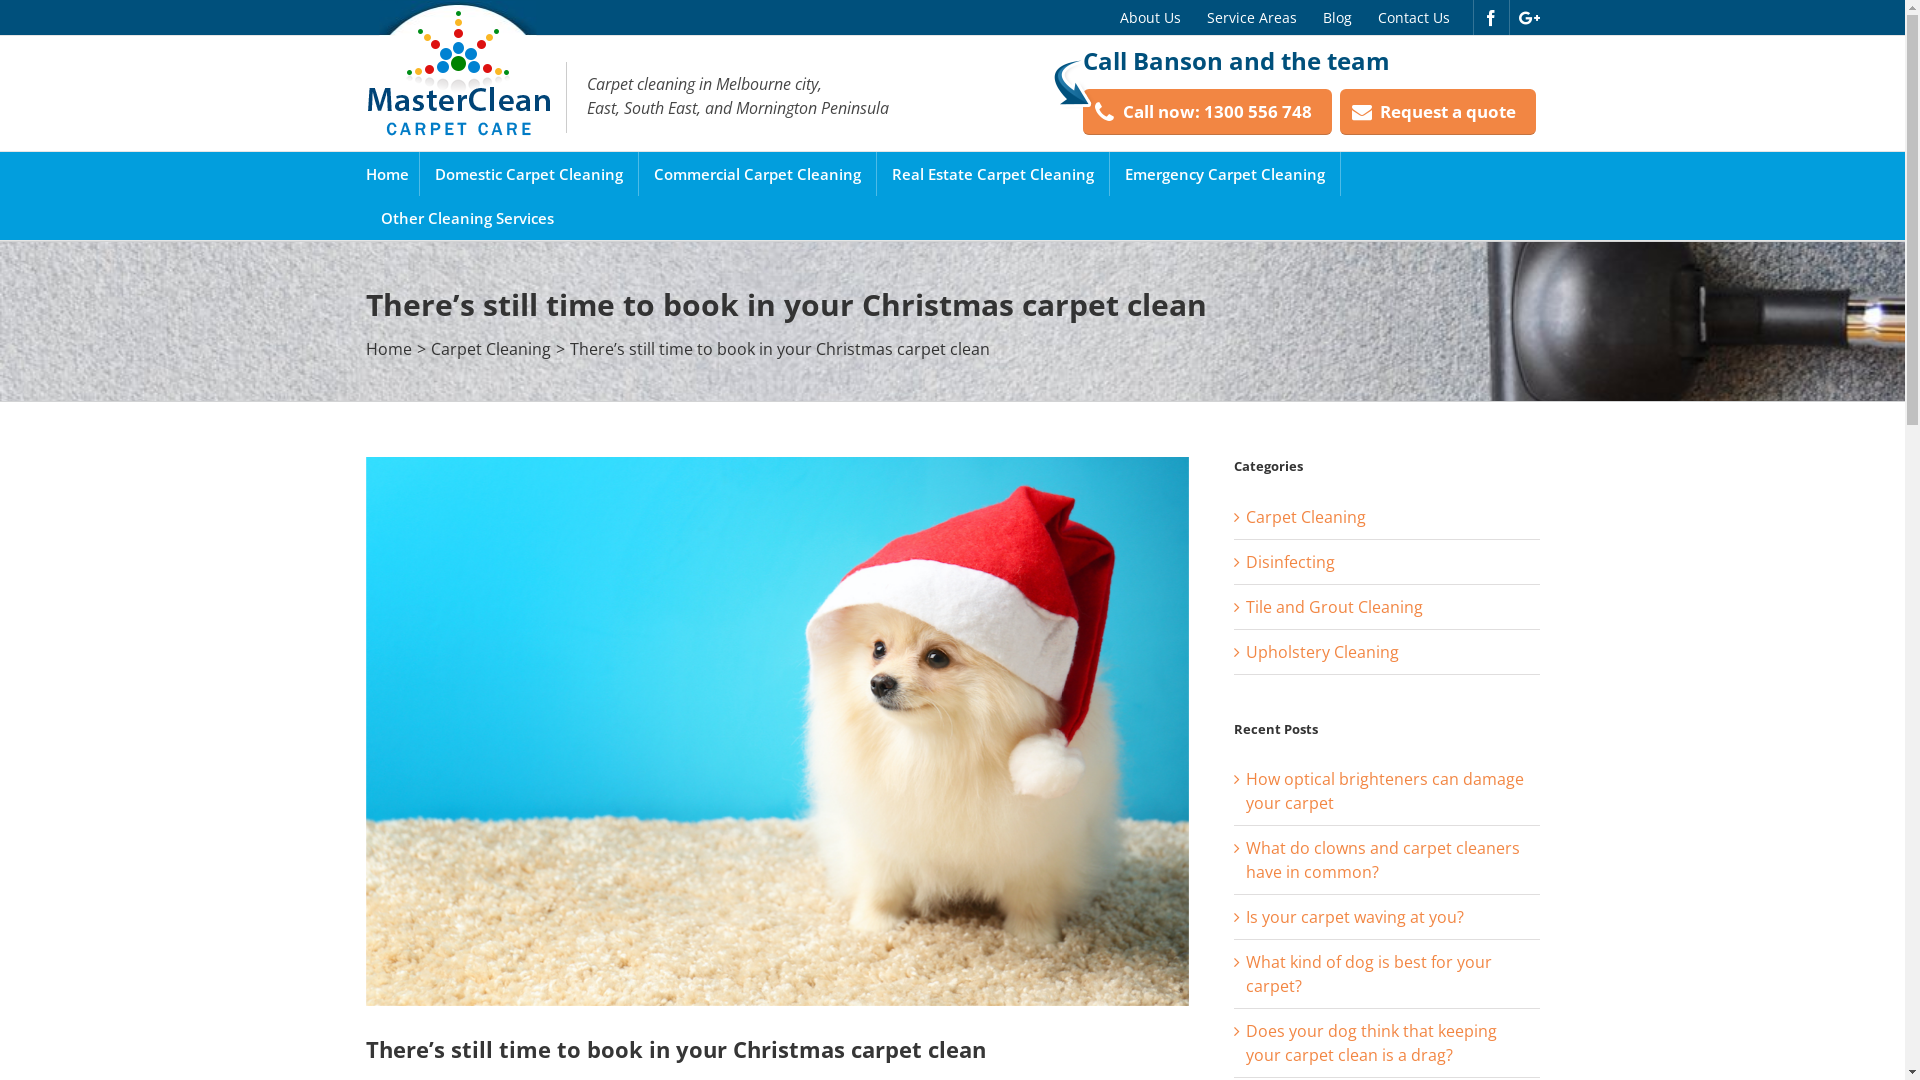 The height and width of the screenshot is (1080, 1920). I want to click on Blog, so click(1338, 18).